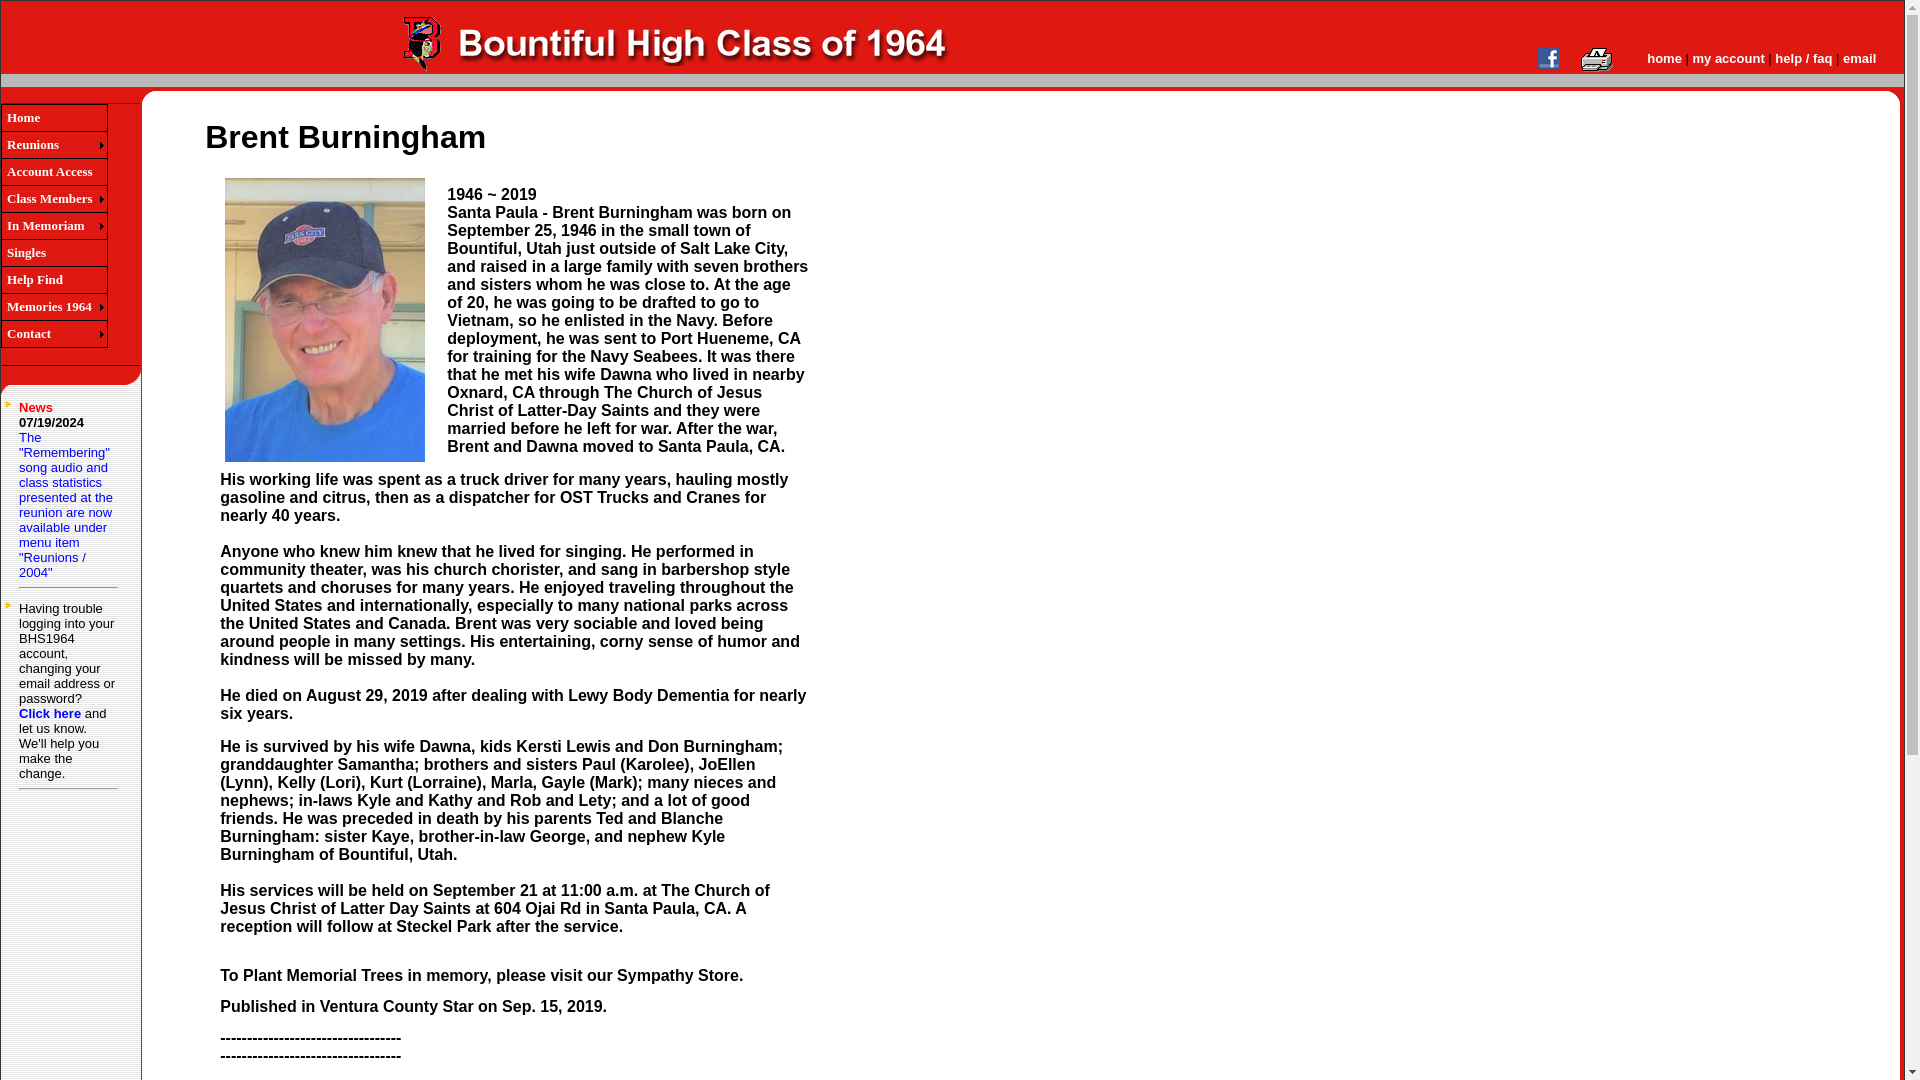  What do you see at coordinates (50, 714) in the screenshot?
I see `Click here` at bounding box center [50, 714].